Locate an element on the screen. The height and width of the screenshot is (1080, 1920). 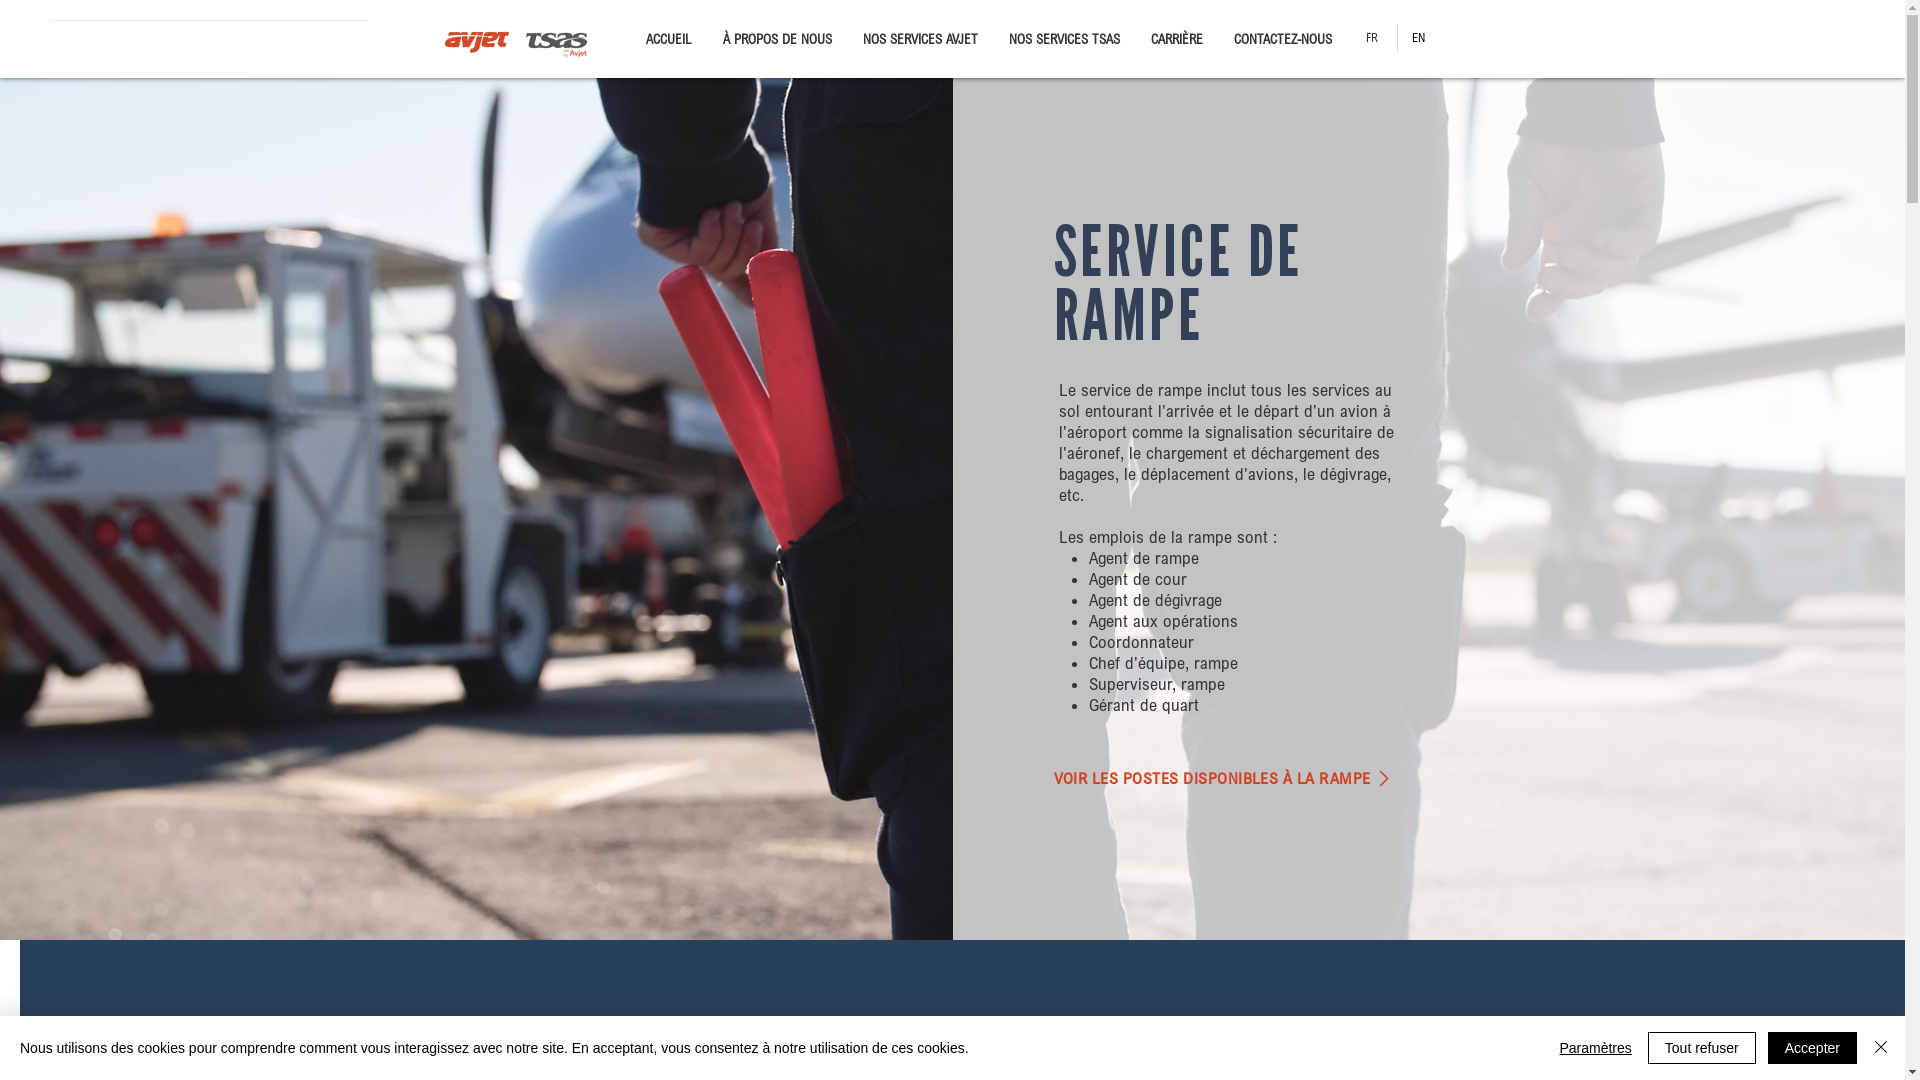
FR is located at coordinates (1374, 38).